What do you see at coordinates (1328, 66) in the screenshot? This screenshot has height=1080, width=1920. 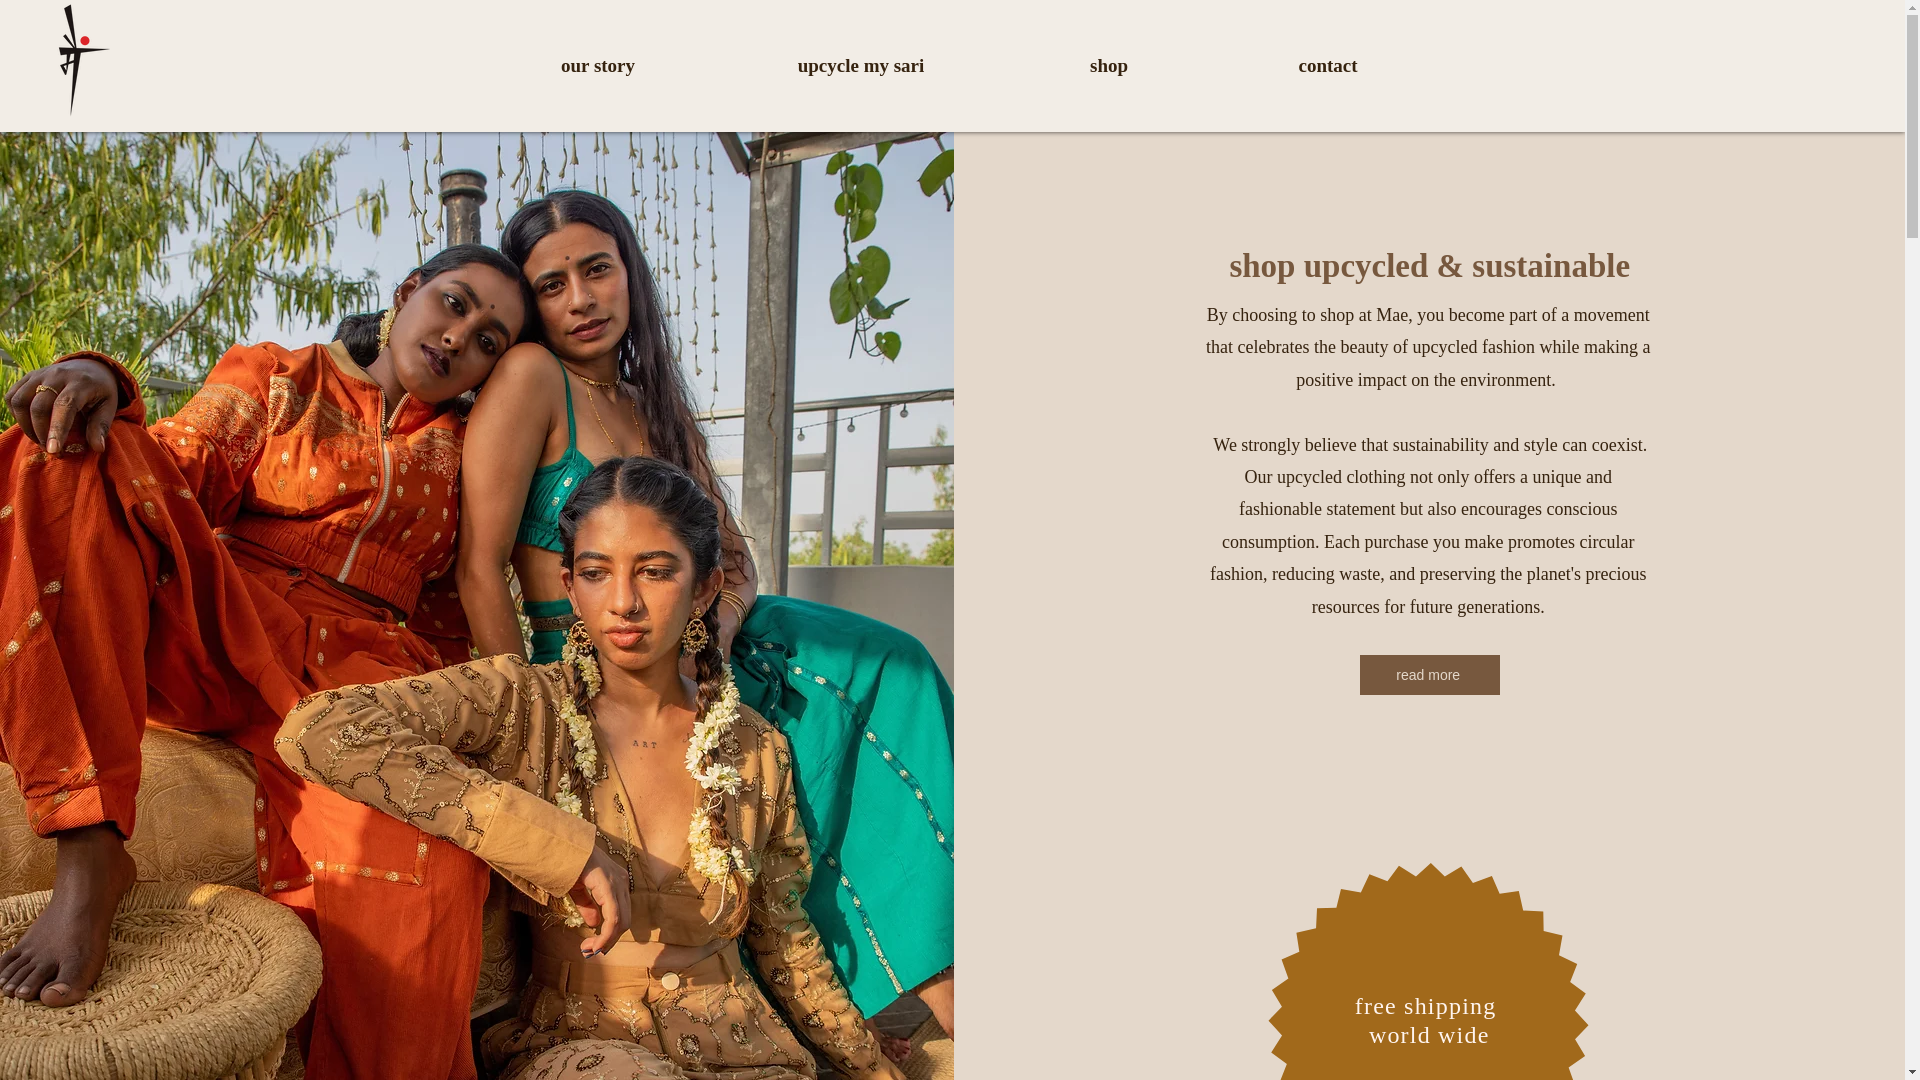 I see `contact` at bounding box center [1328, 66].